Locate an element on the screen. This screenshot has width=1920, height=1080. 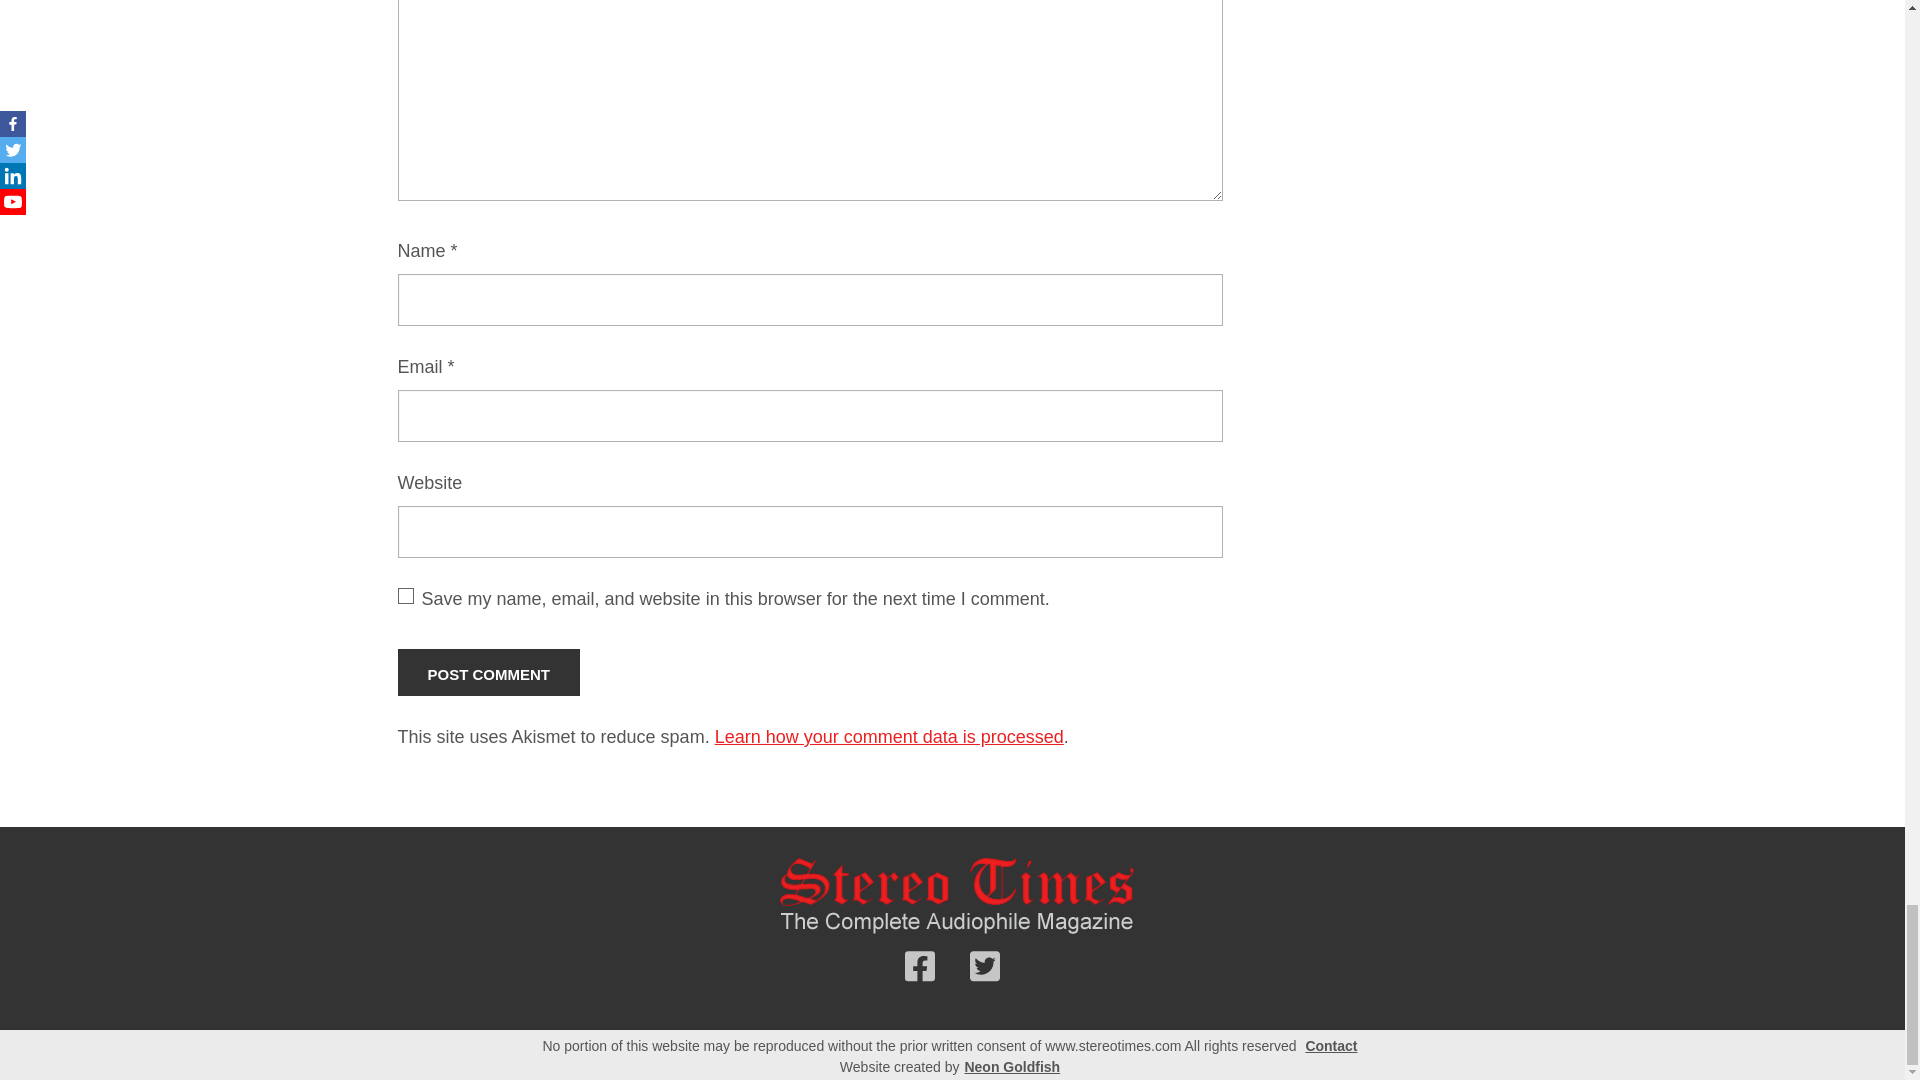
Learn how your comment data is processed is located at coordinates (888, 736).